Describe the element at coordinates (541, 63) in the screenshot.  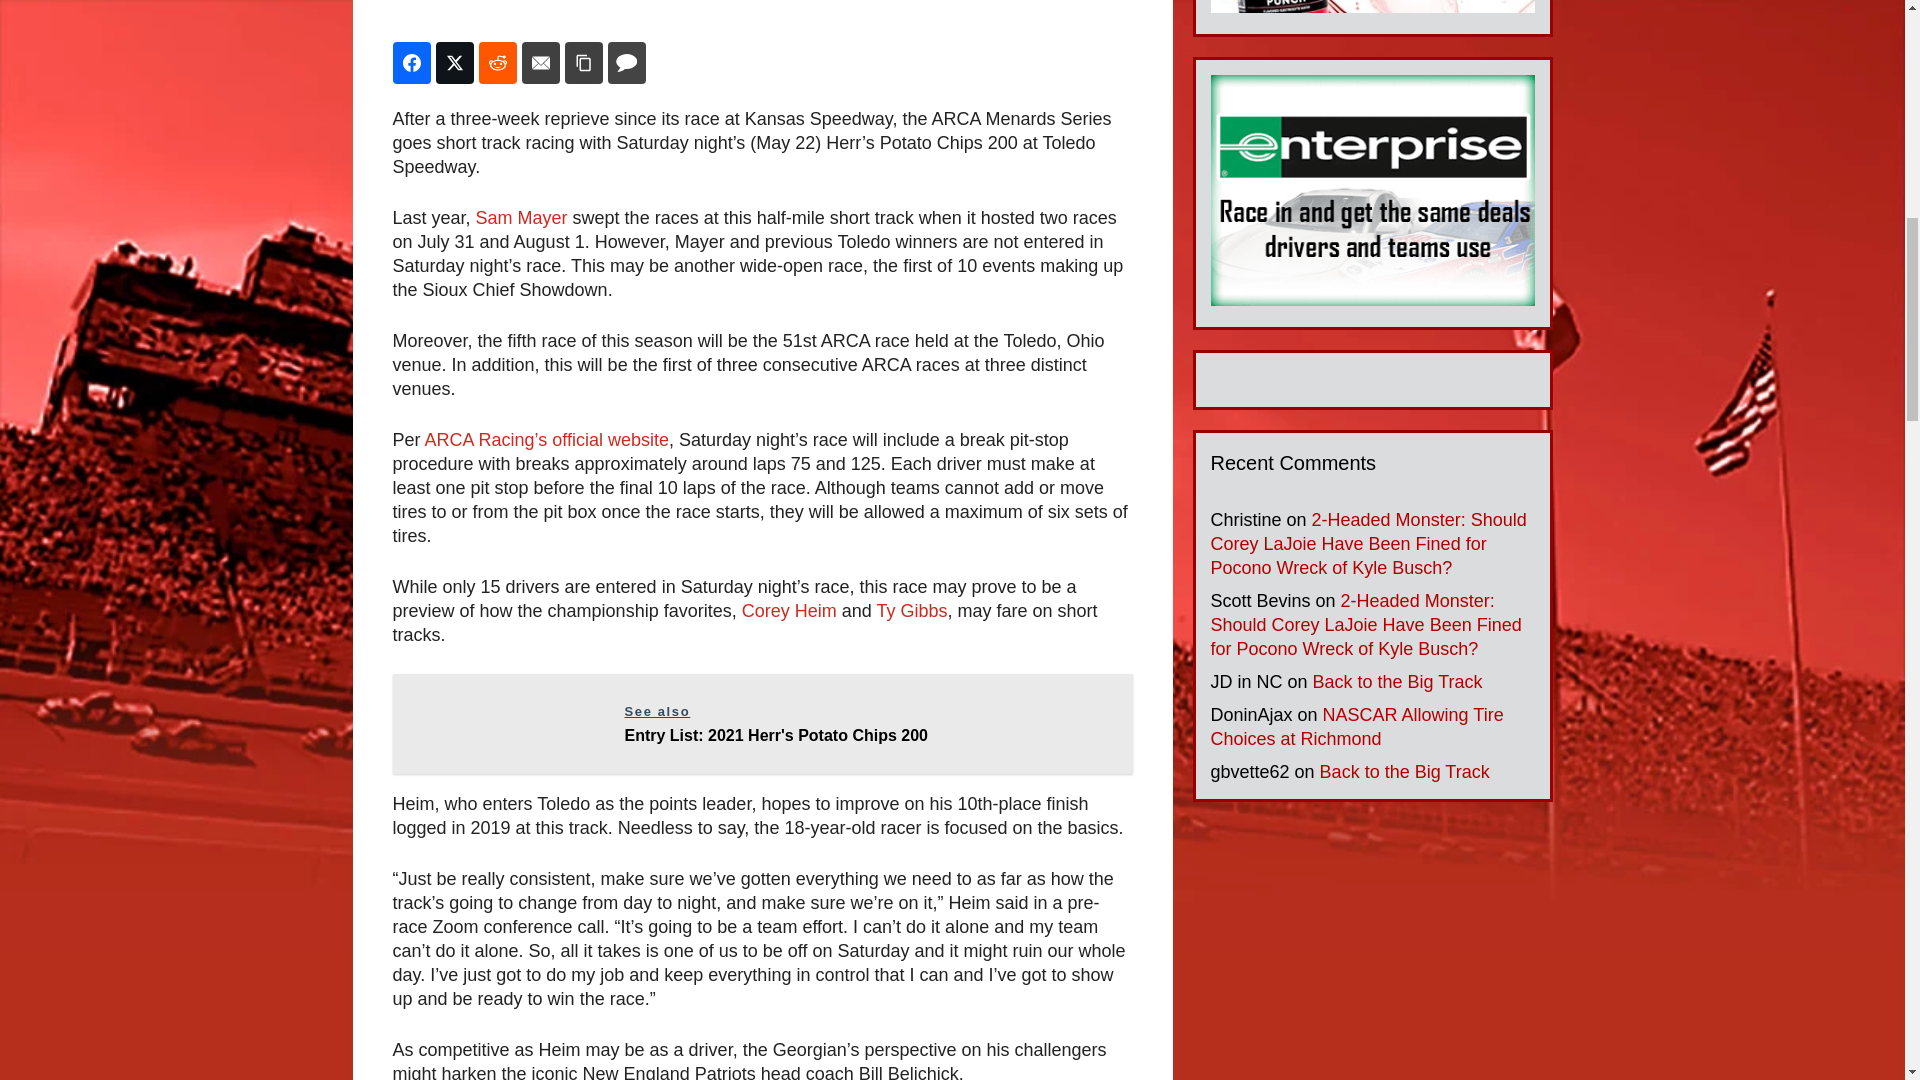
I see `Sam Mayer` at that location.